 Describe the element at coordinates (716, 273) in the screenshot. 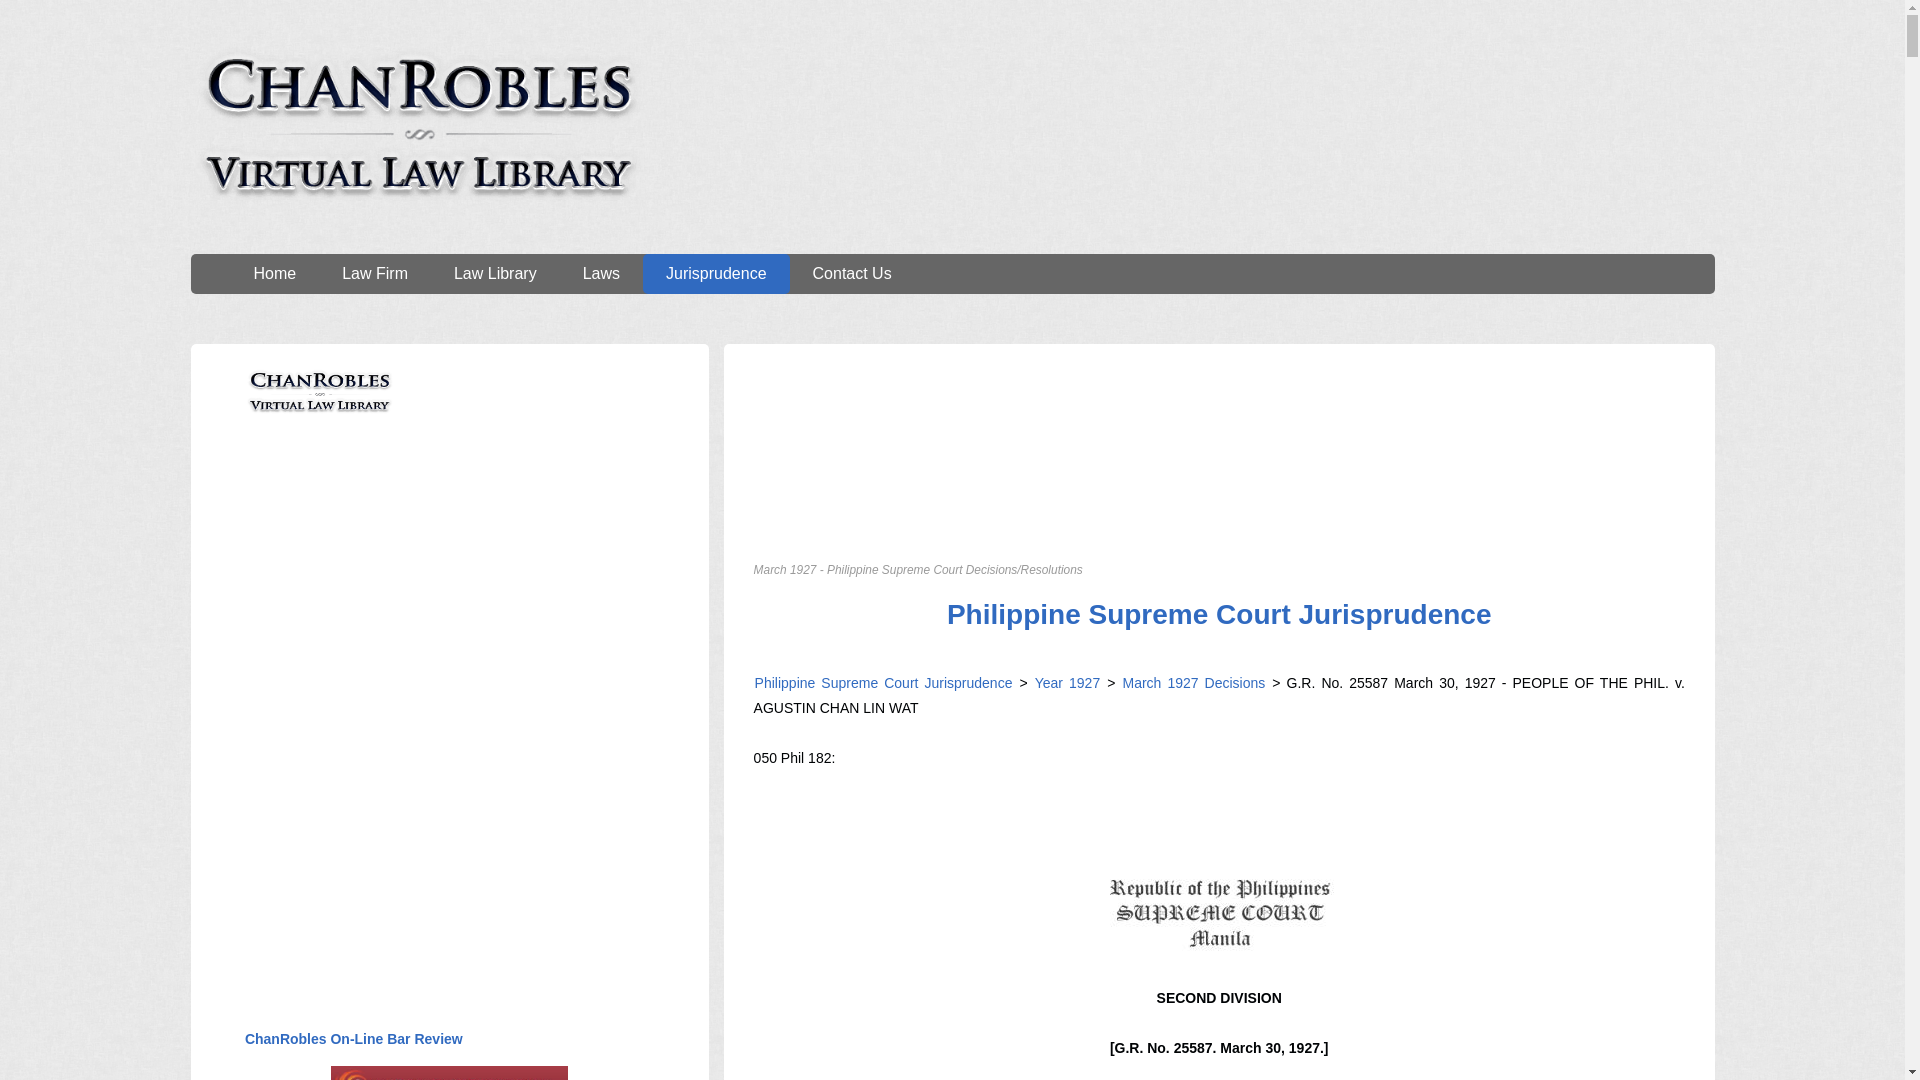

I see `Jurisprudence` at that location.